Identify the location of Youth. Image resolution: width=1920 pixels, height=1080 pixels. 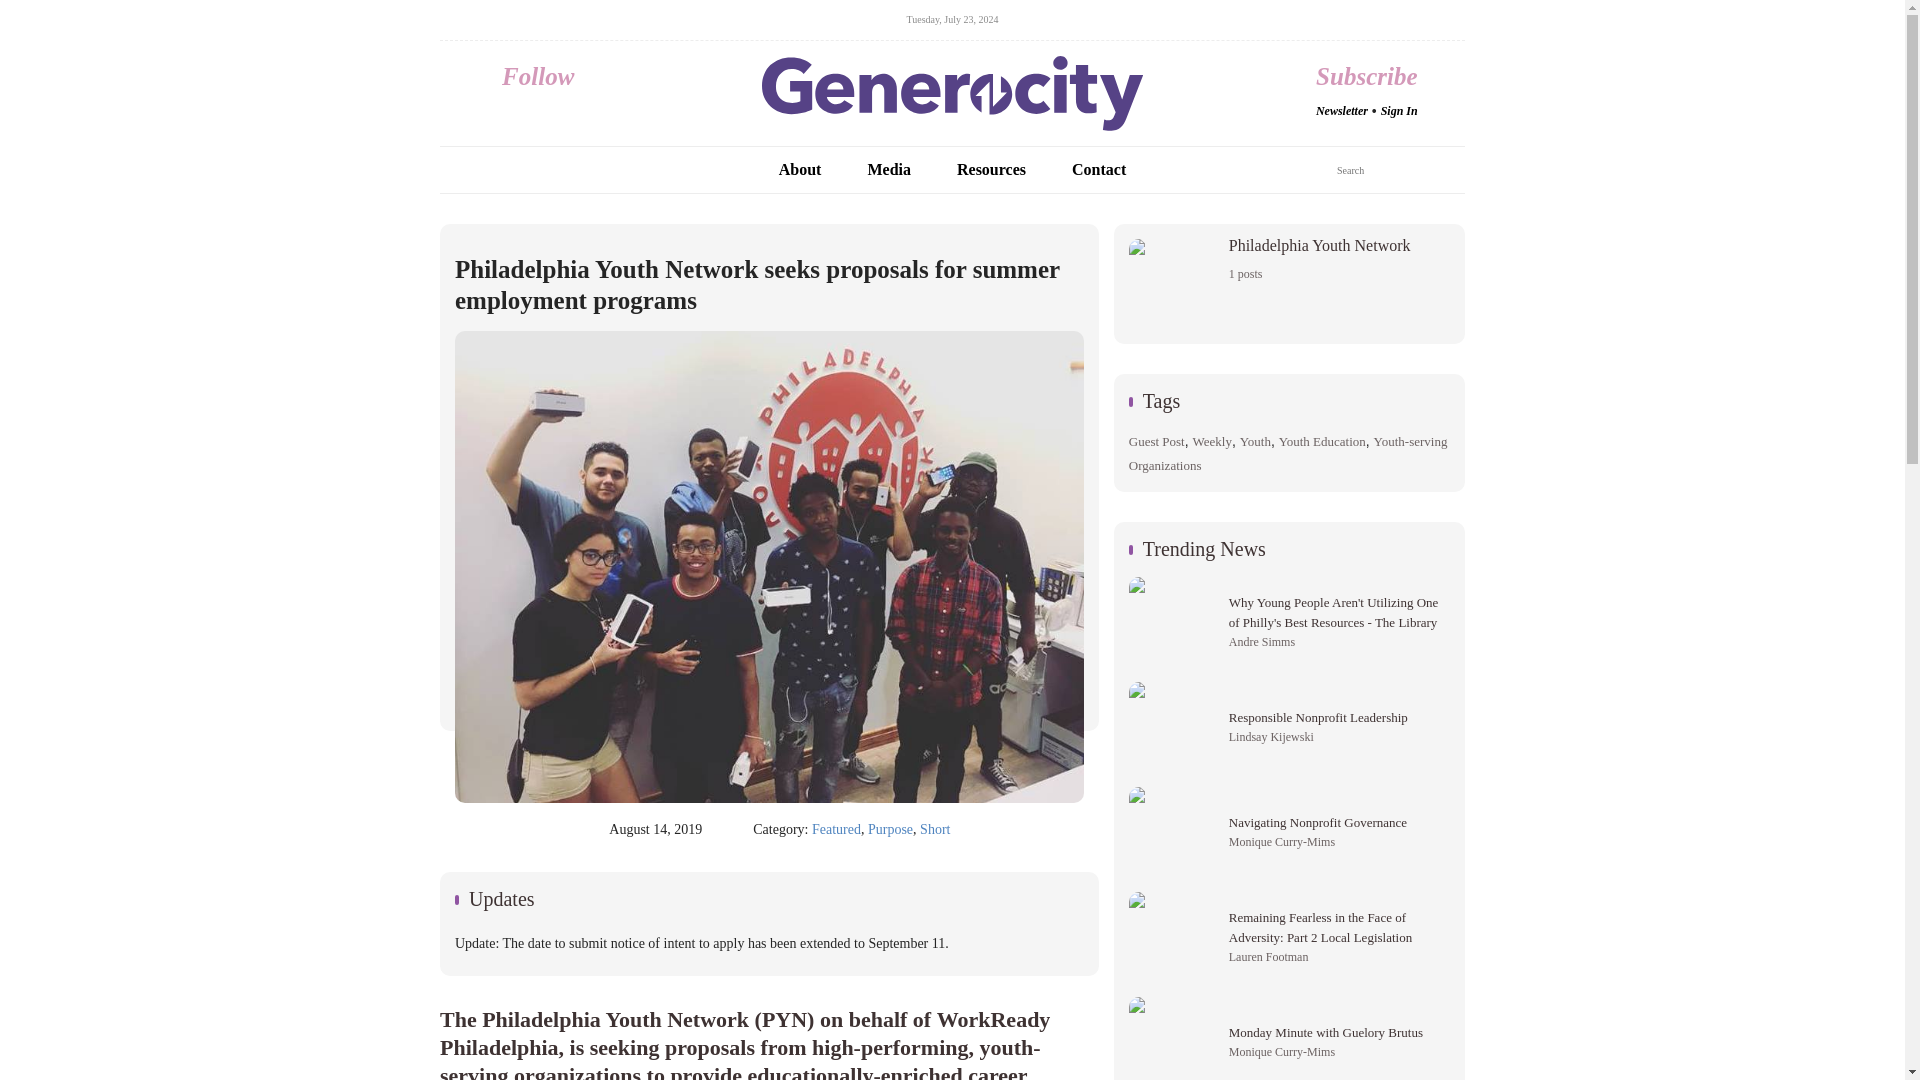
(1256, 442).